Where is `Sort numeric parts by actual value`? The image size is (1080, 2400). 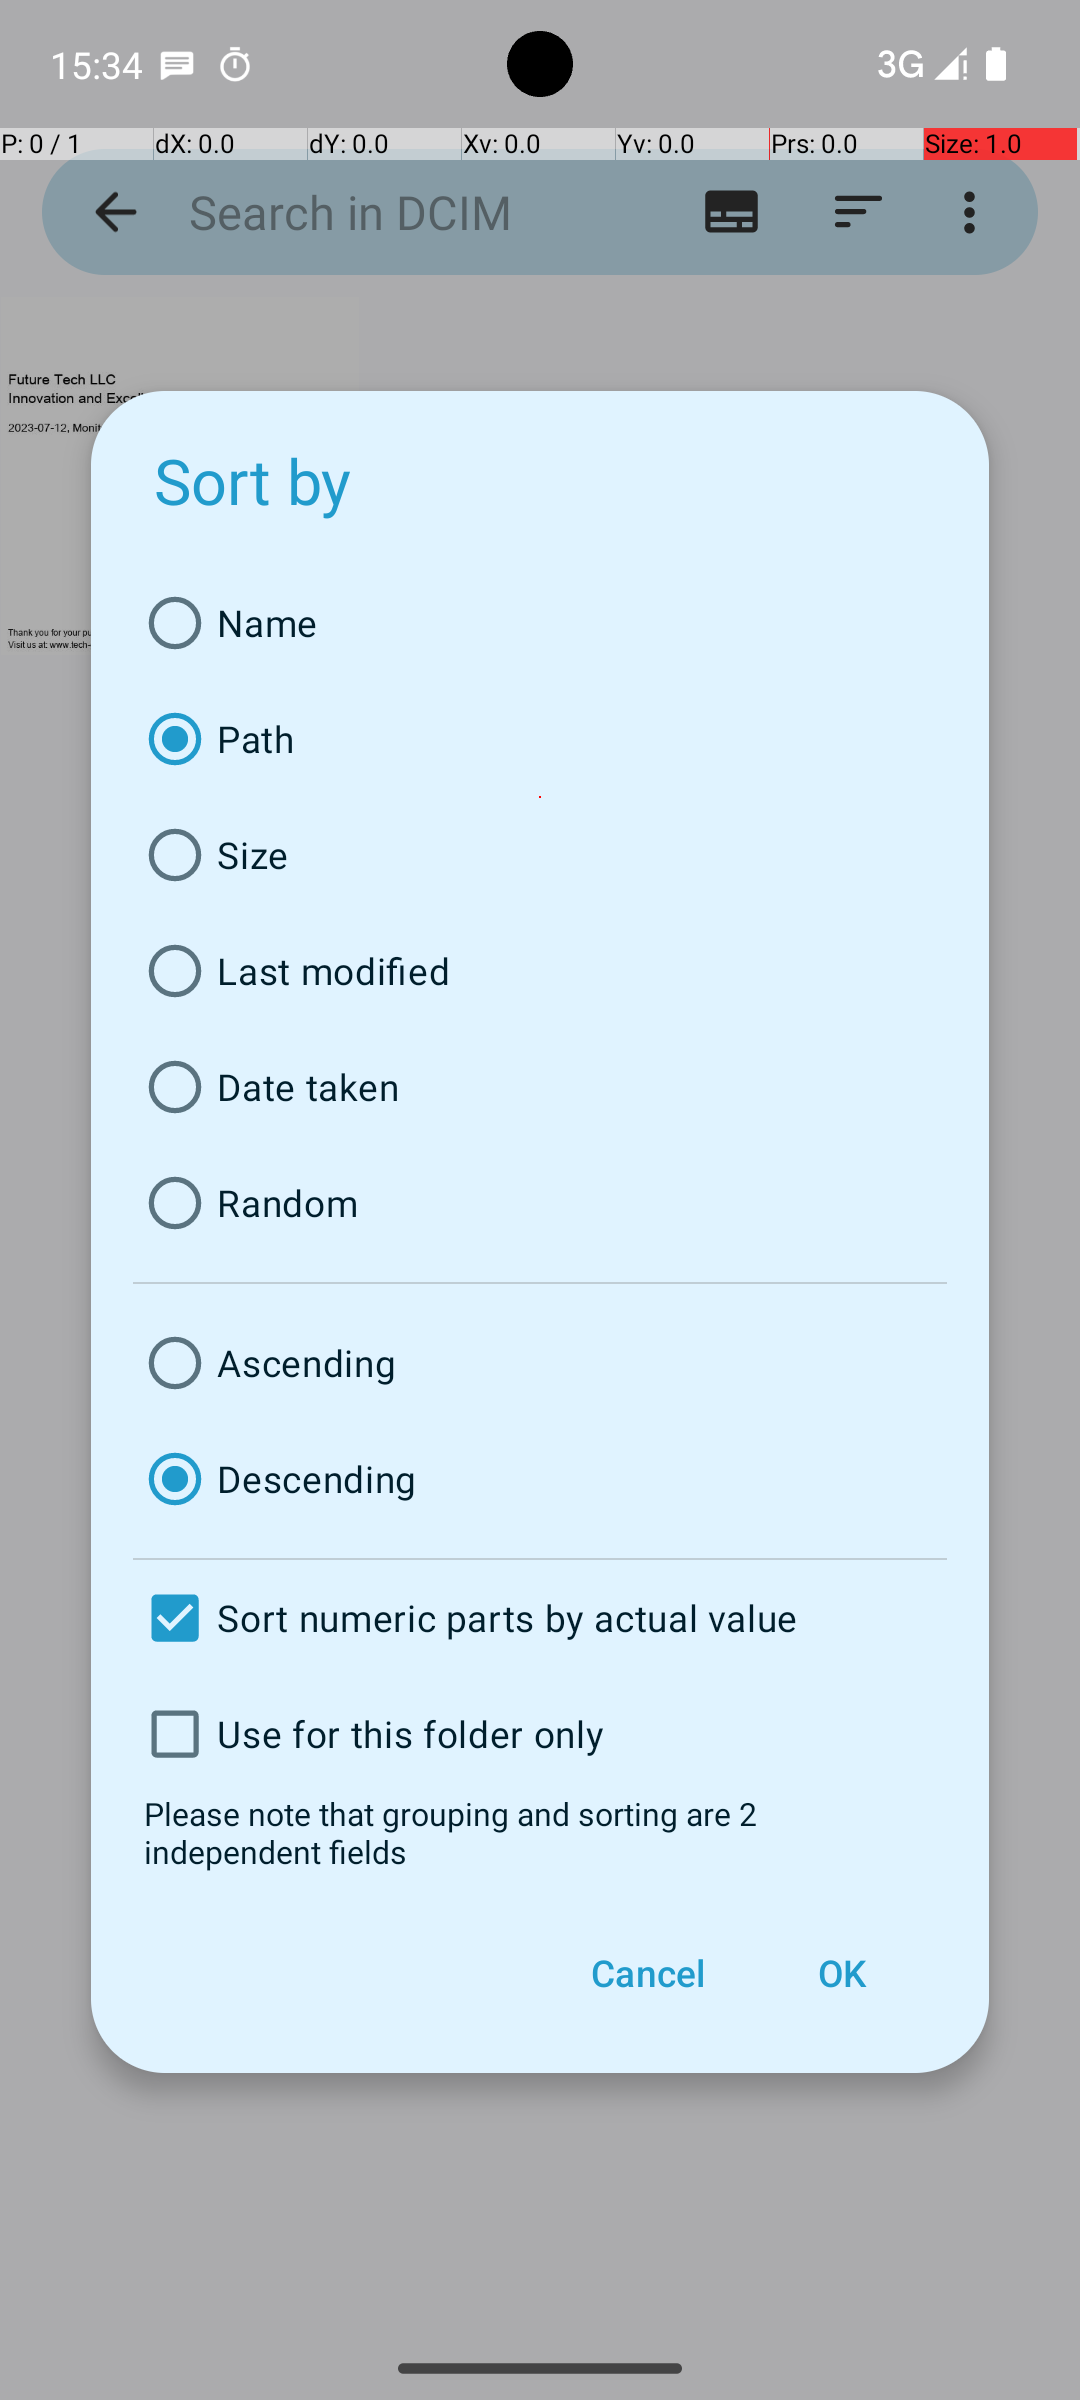
Sort numeric parts by actual value is located at coordinates (540, 1618).